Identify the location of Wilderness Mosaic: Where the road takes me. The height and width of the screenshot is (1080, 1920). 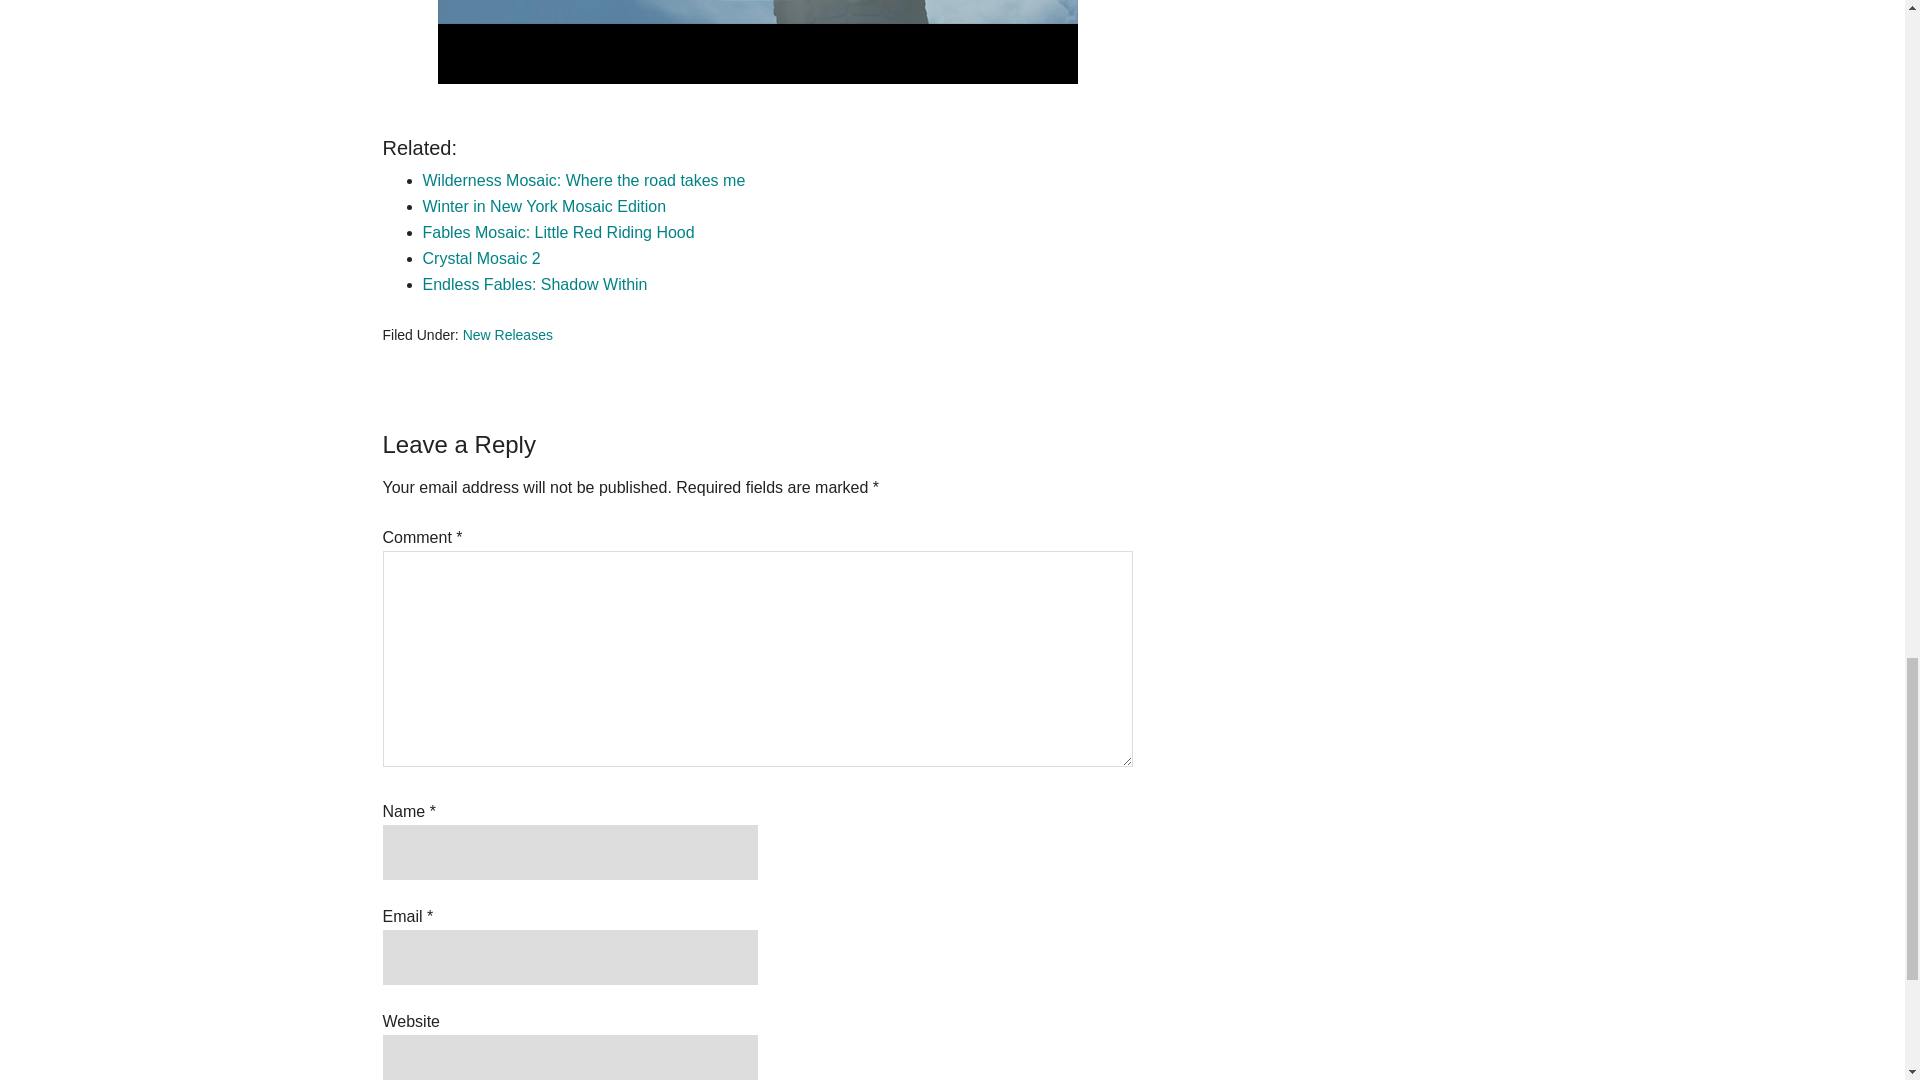
(583, 180).